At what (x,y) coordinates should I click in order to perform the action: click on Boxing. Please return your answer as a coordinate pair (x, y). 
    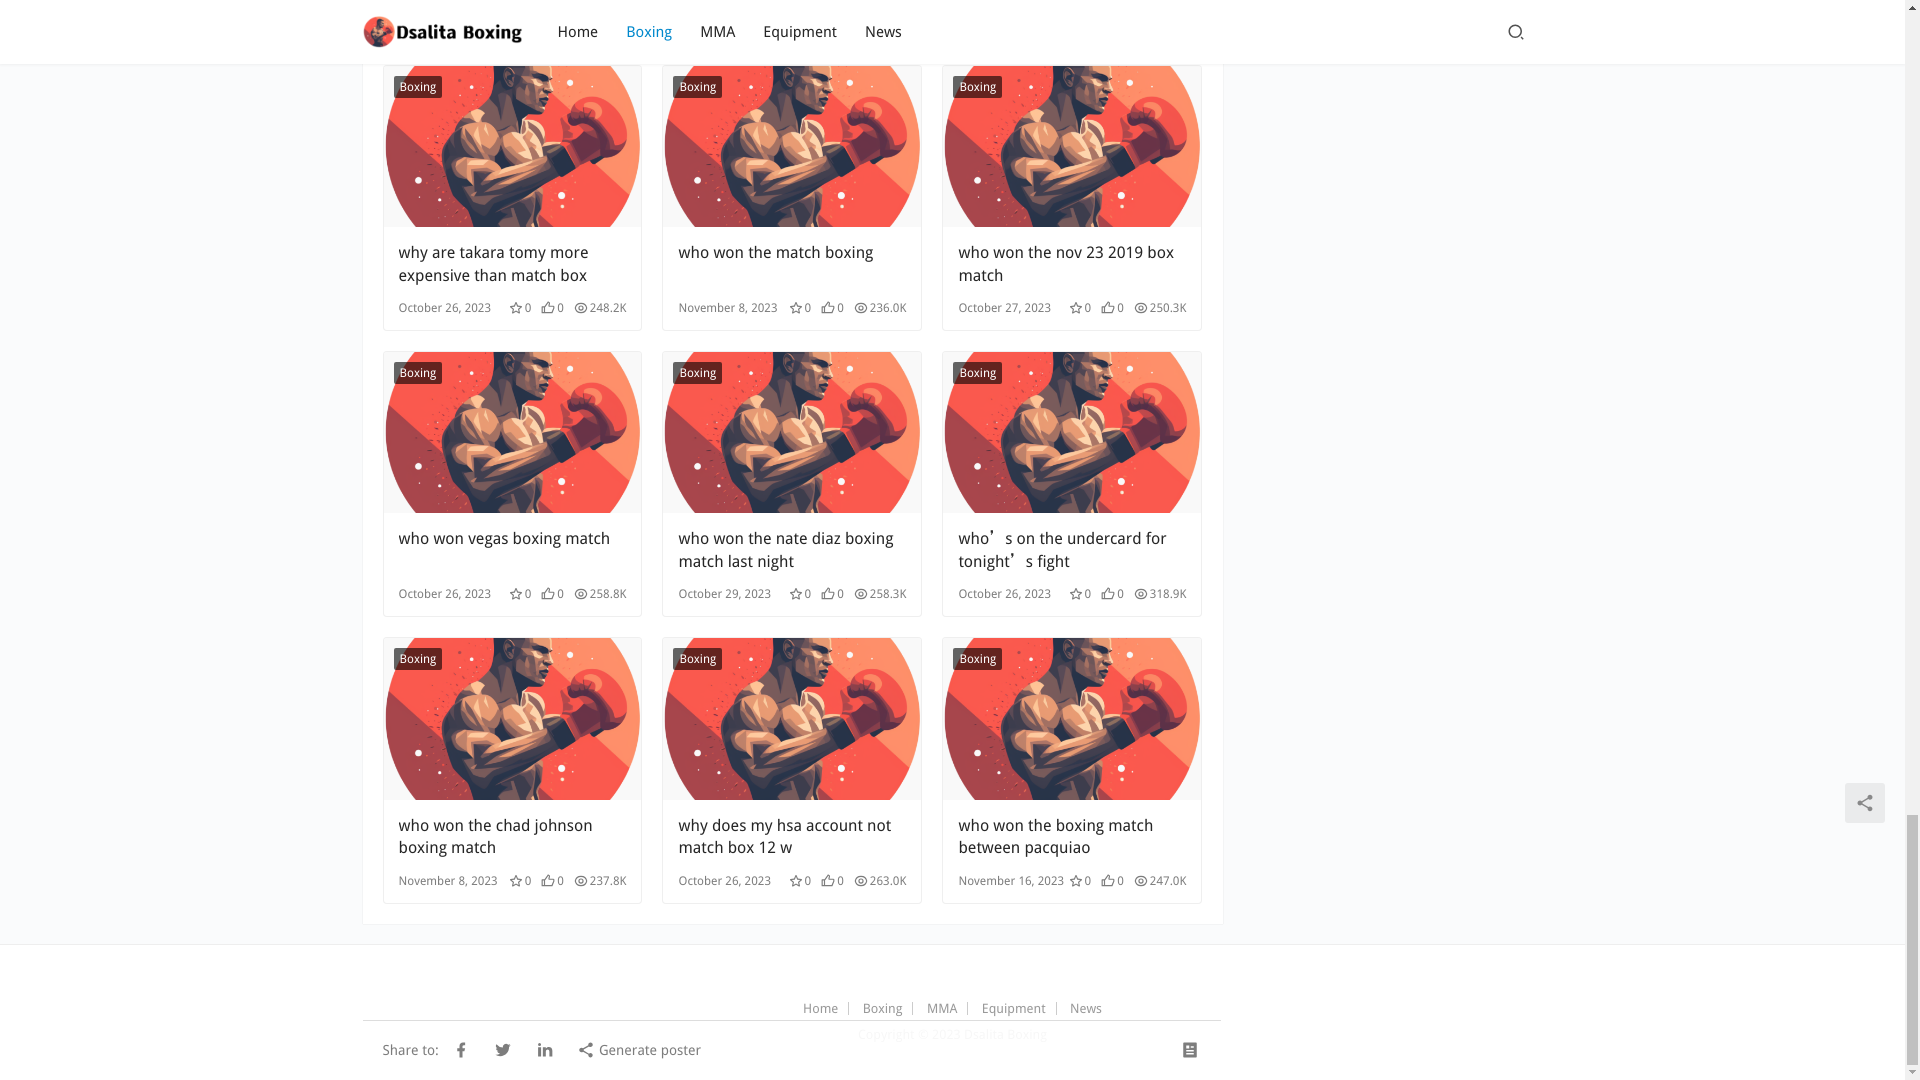
    Looking at the image, I should click on (977, 86).